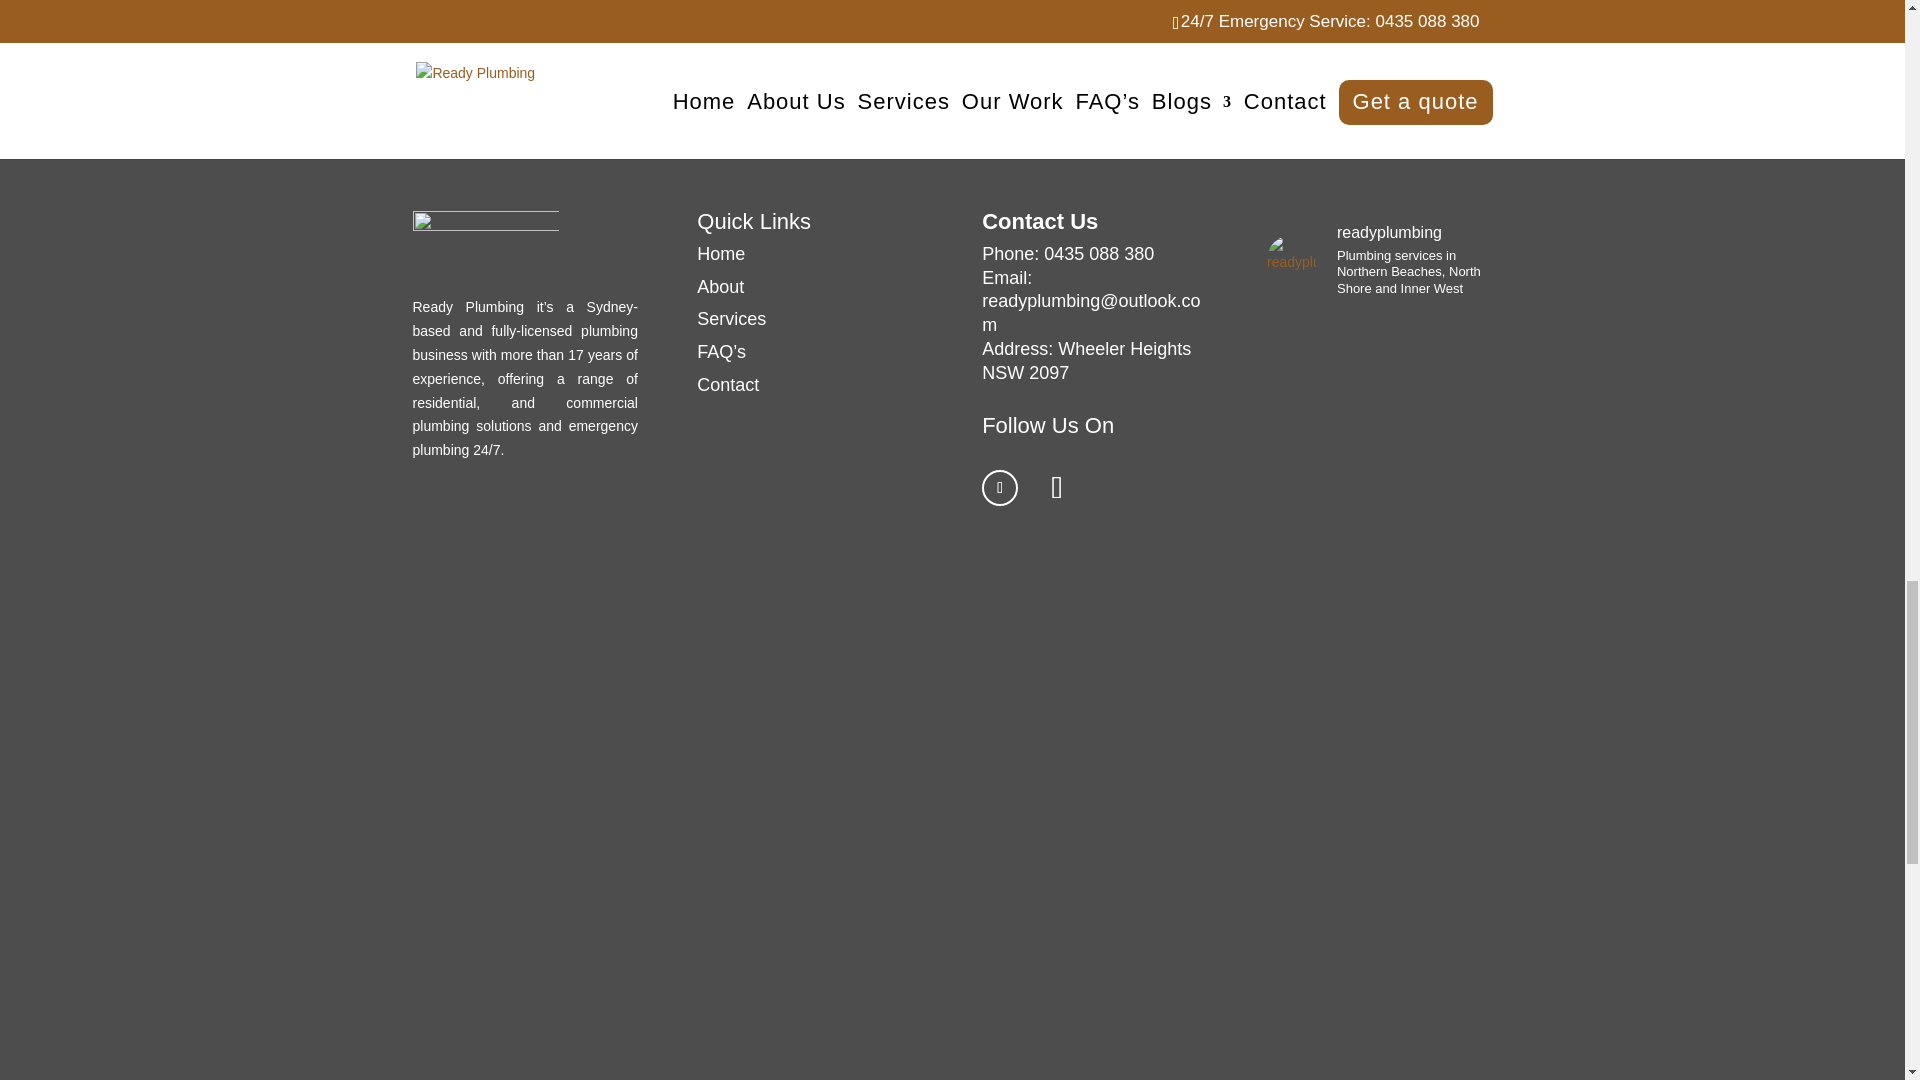  I want to click on Contact, so click(727, 384).